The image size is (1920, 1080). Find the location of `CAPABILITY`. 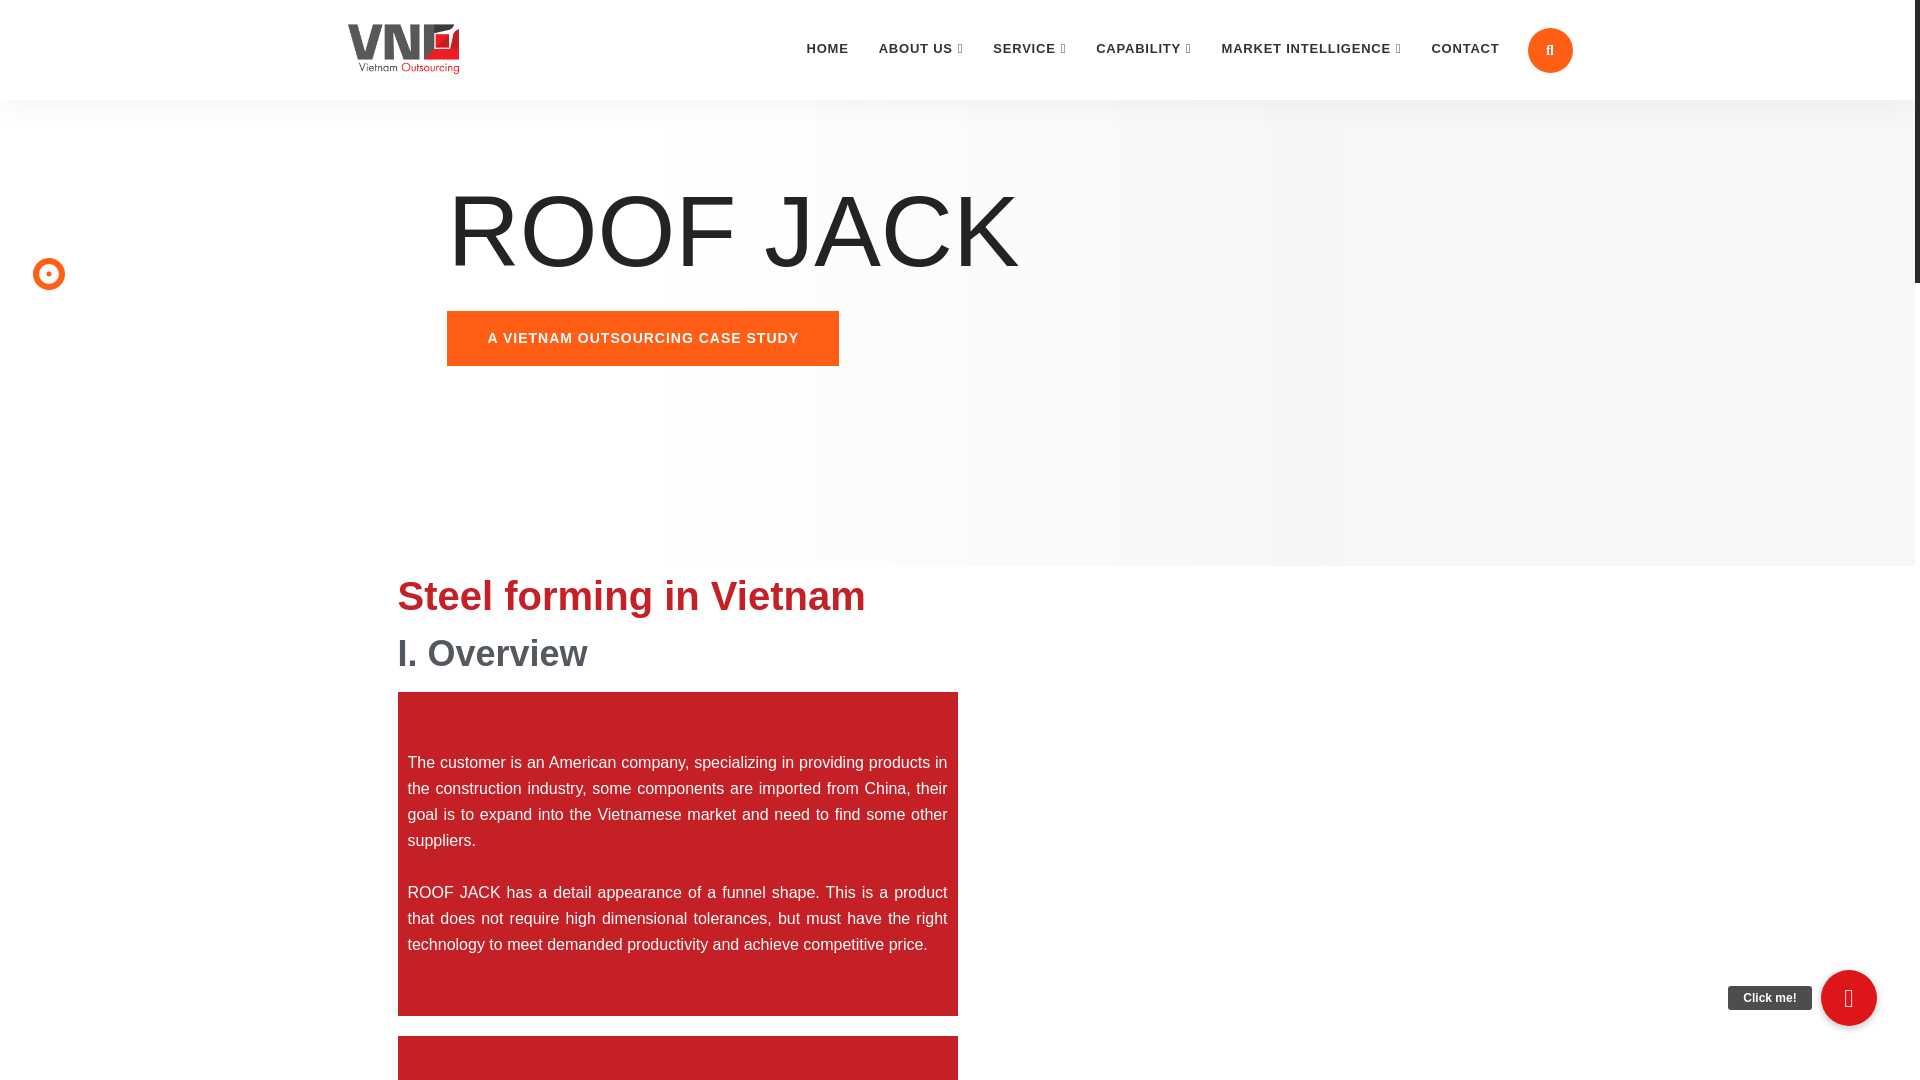

CAPABILITY is located at coordinates (1142, 49).